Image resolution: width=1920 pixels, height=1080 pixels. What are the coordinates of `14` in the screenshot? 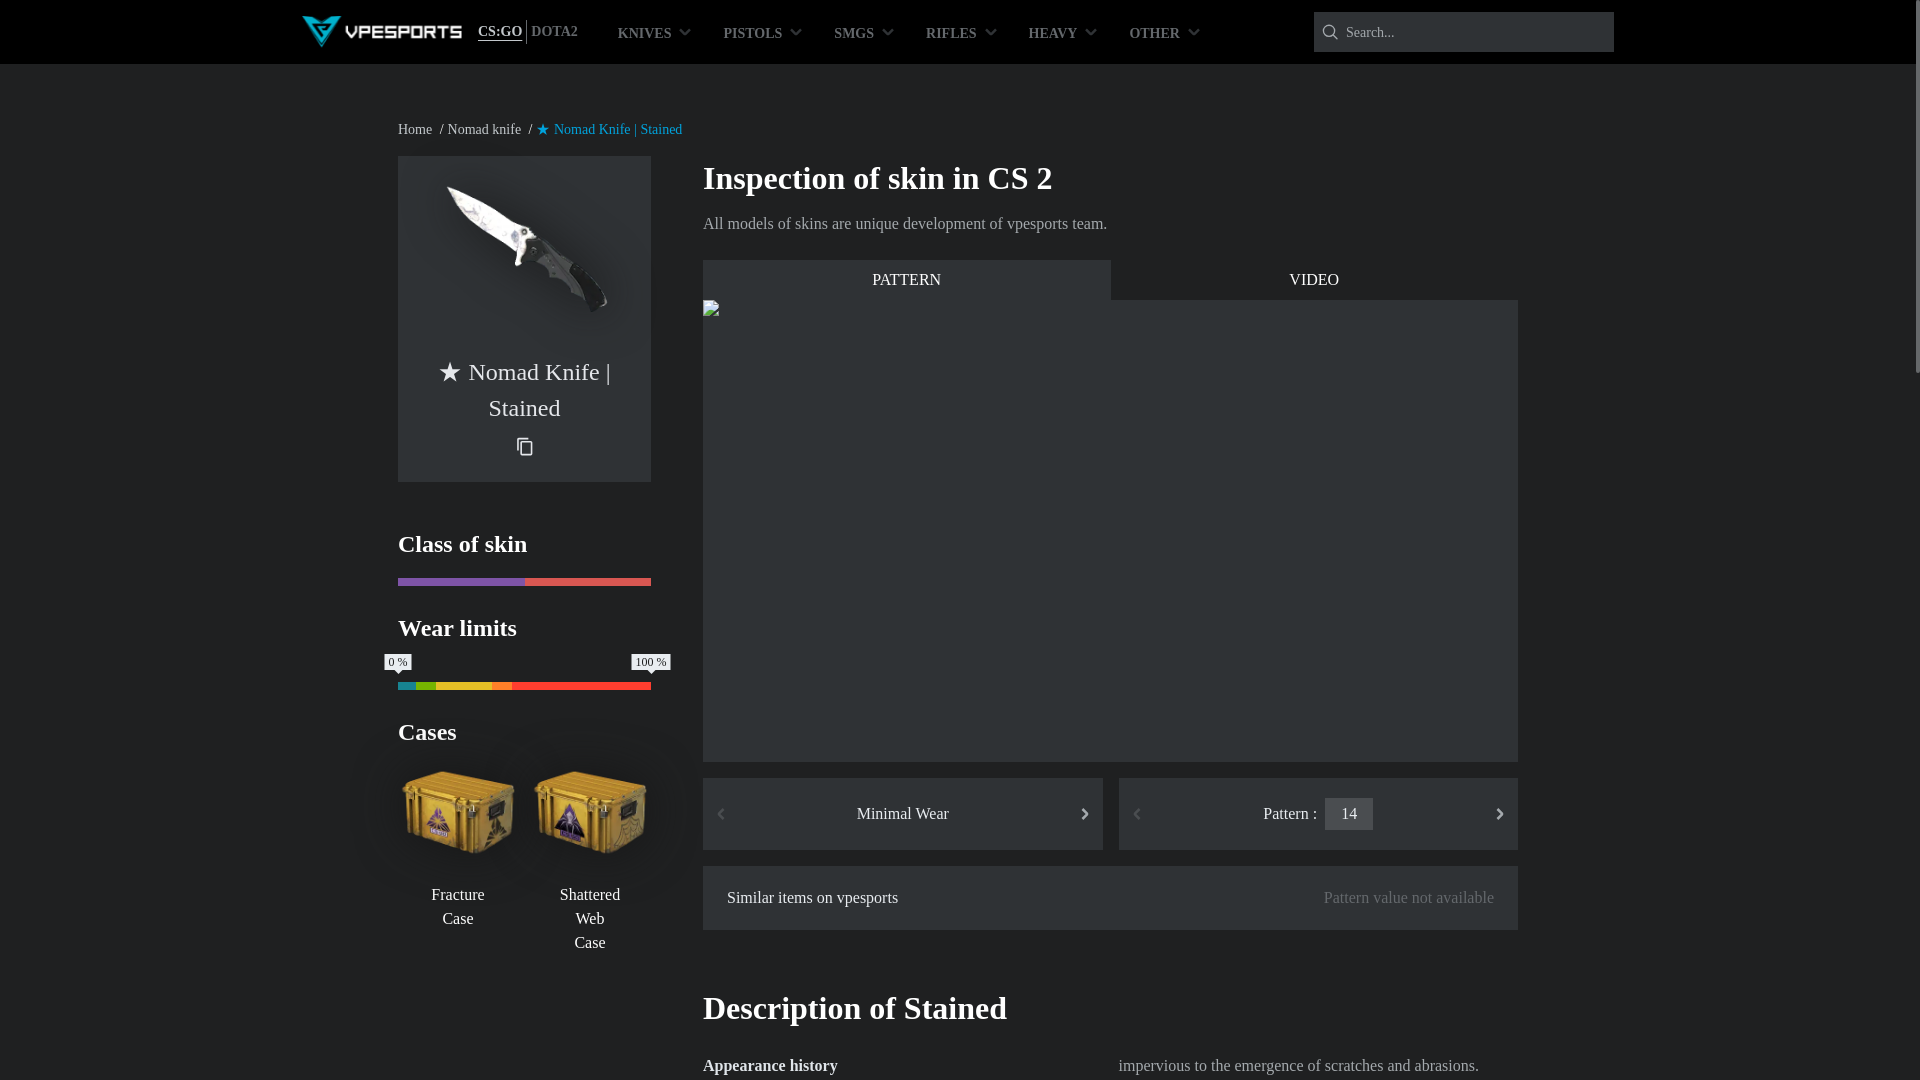 It's located at (1348, 814).